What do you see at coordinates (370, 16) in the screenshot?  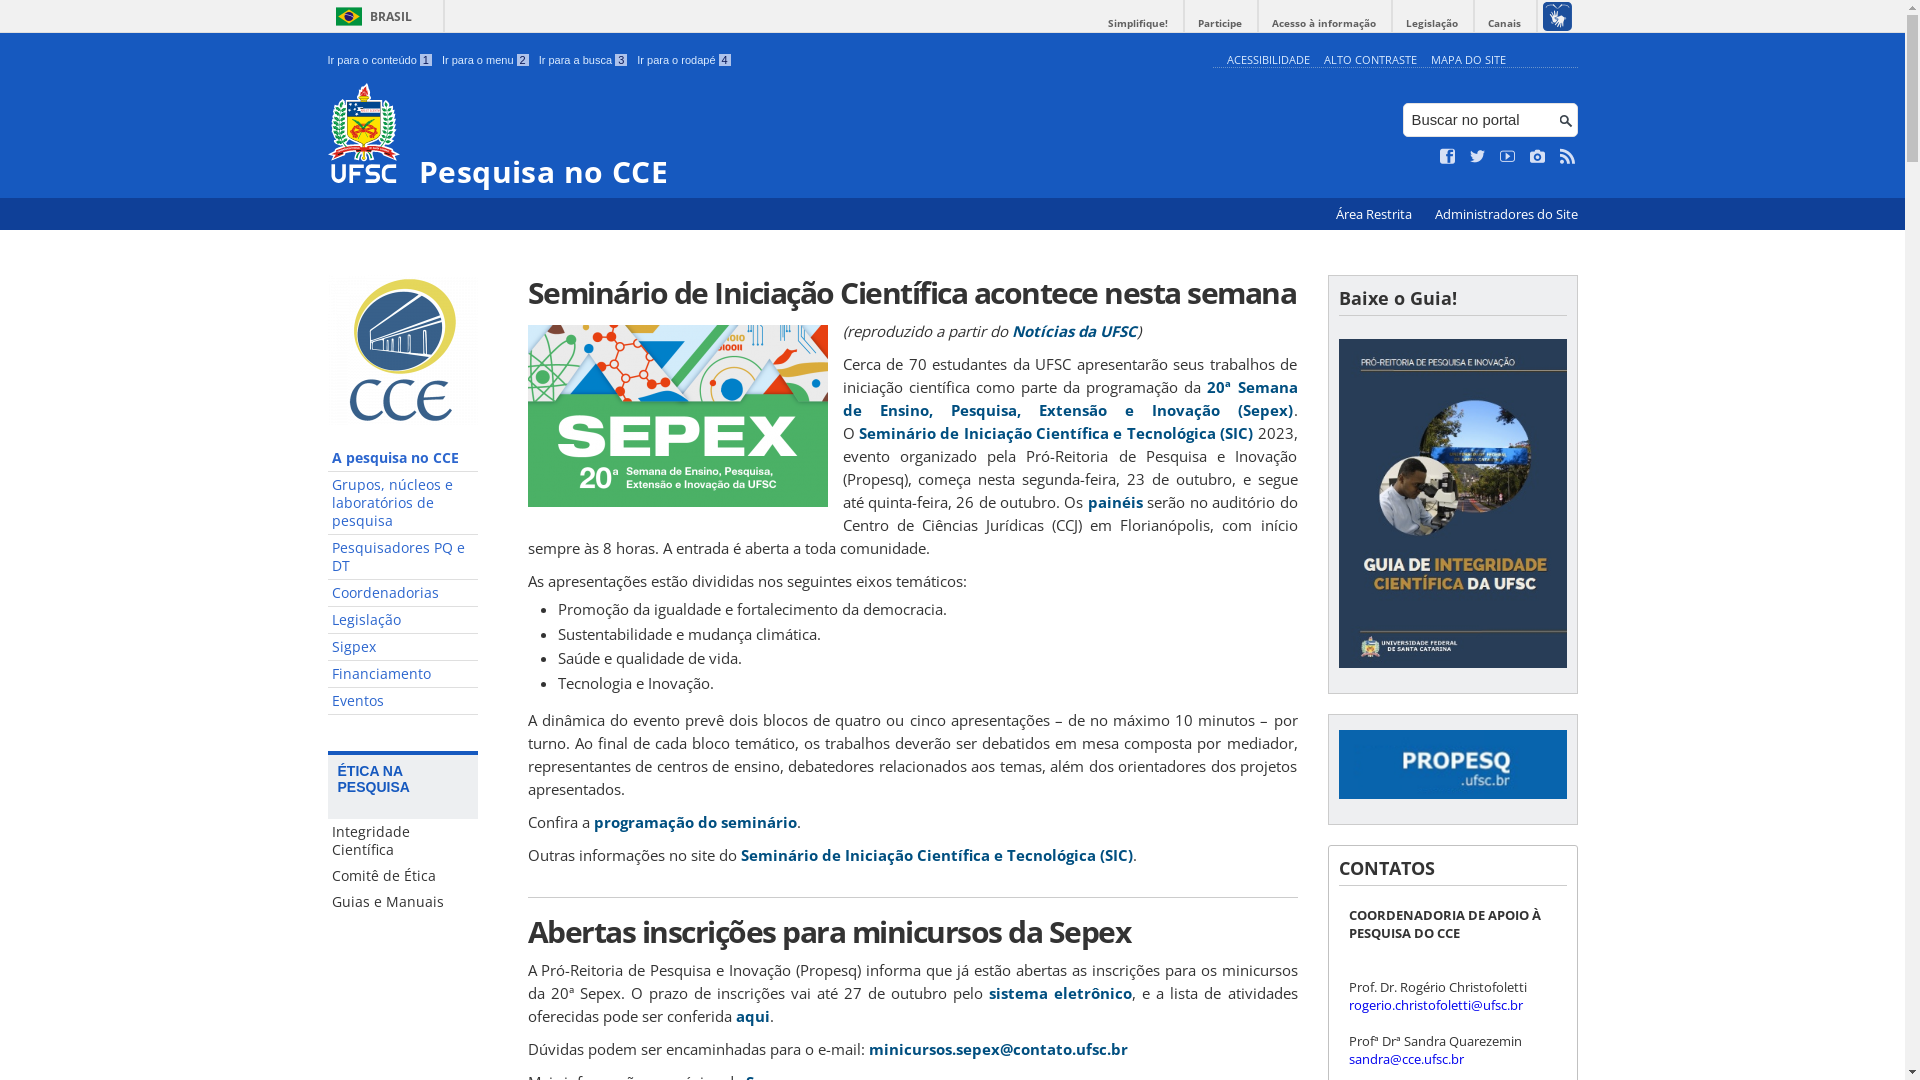 I see `BRASIL` at bounding box center [370, 16].